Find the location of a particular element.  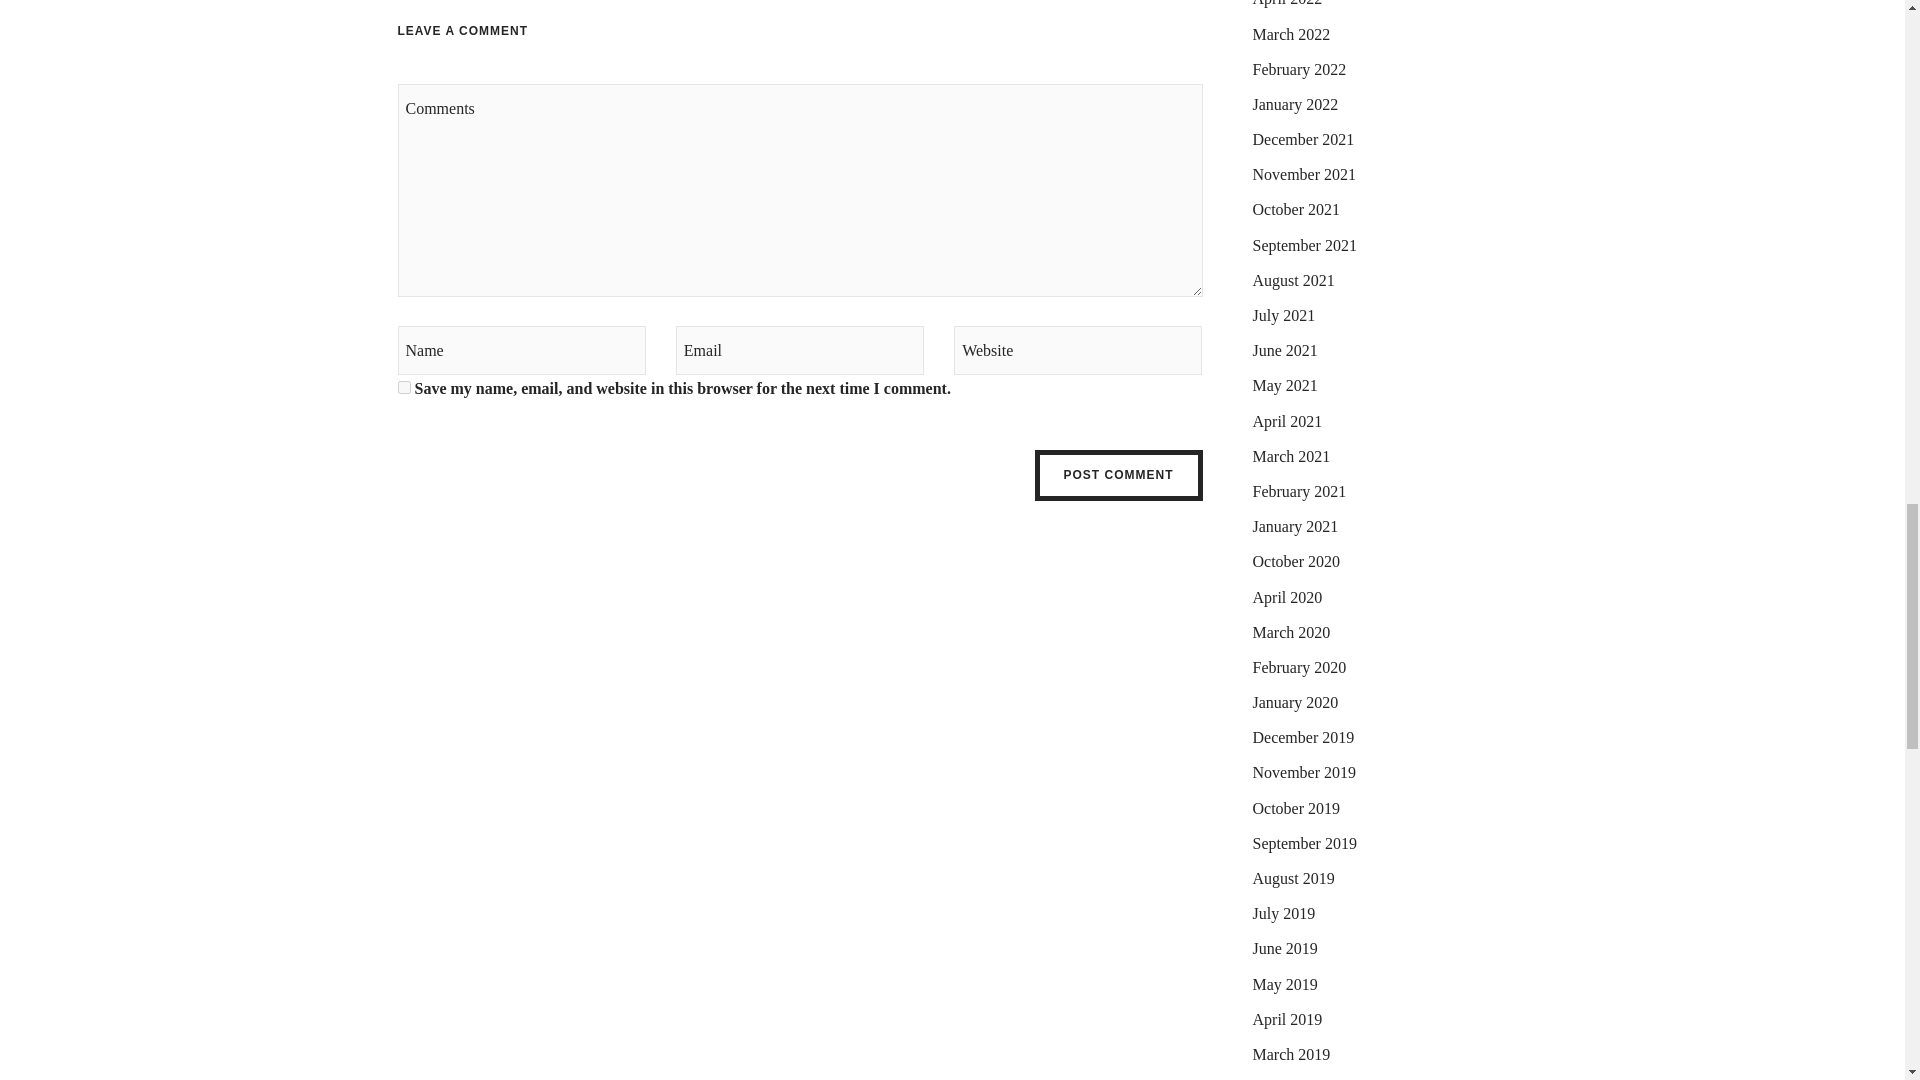

Post Comment is located at coordinates (1118, 475).